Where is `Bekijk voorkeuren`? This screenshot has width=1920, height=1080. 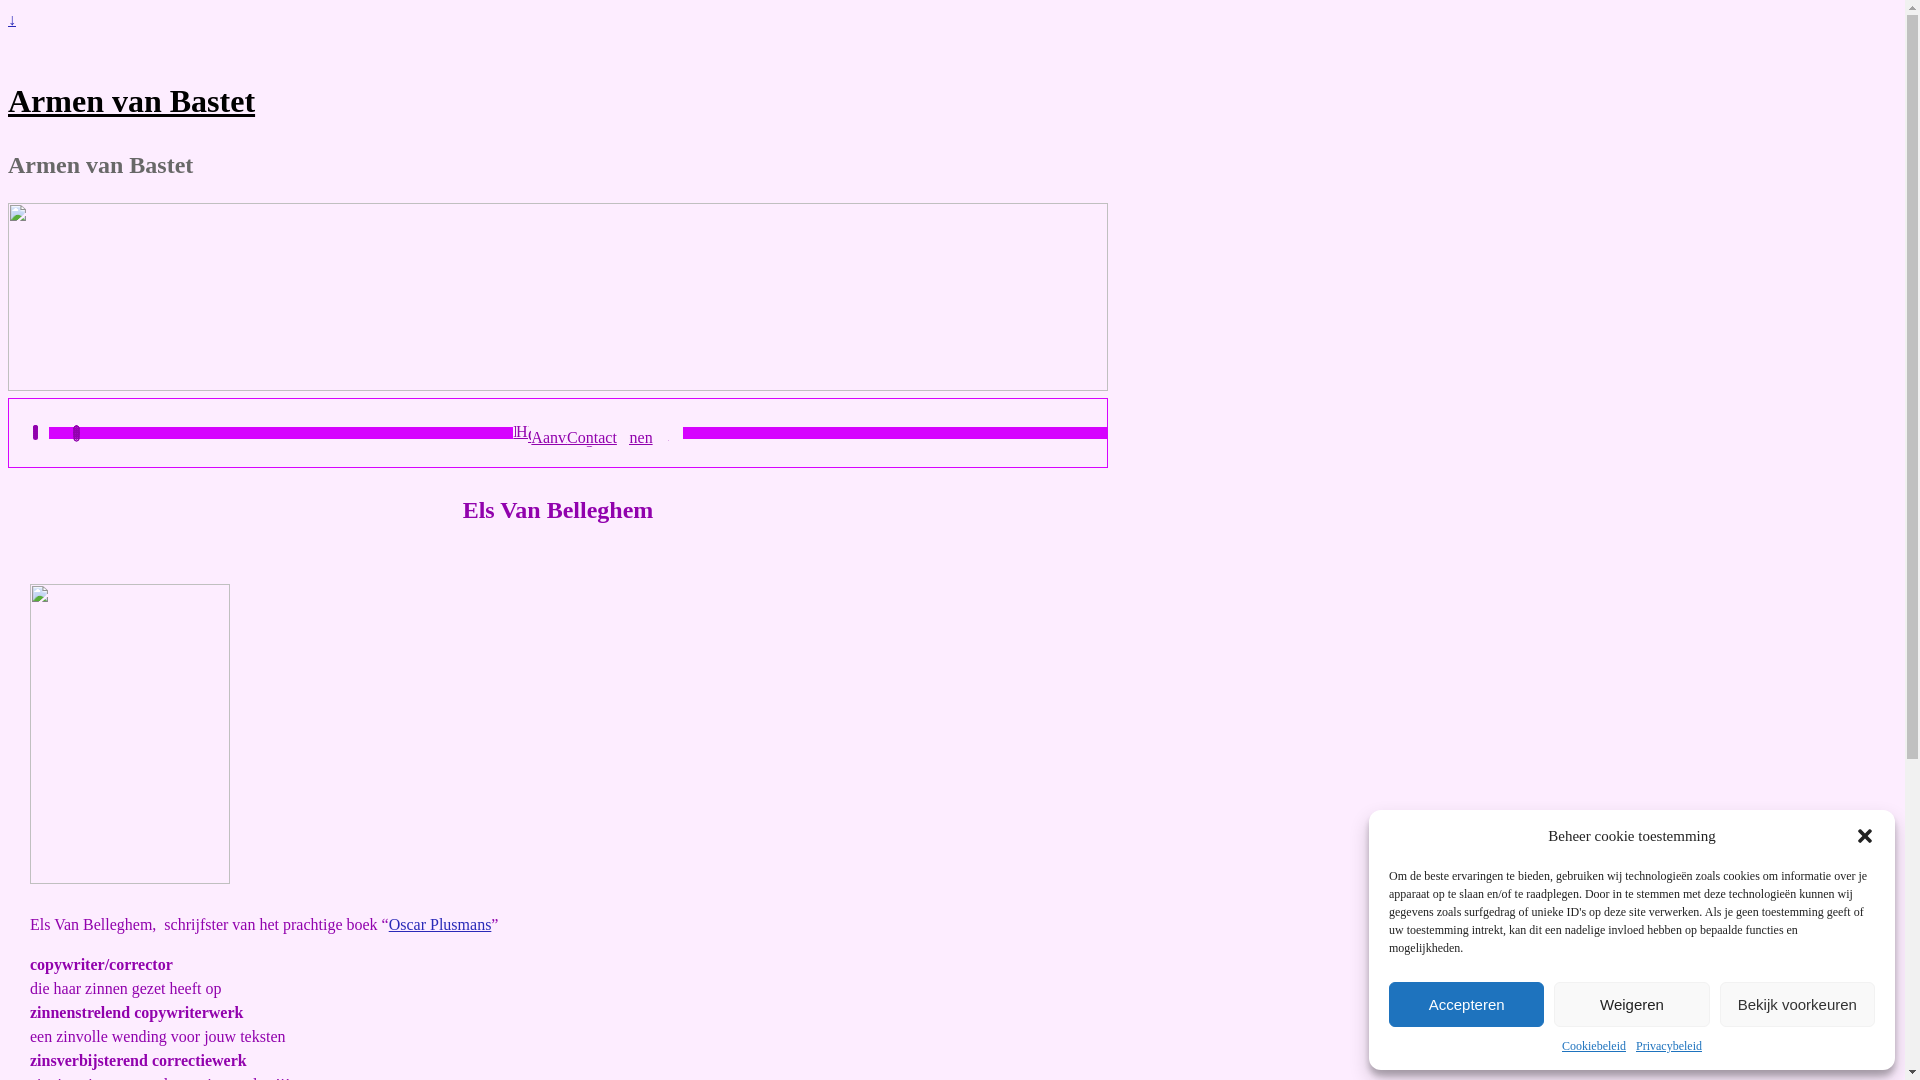
Bekijk voorkeuren is located at coordinates (1798, 1004).